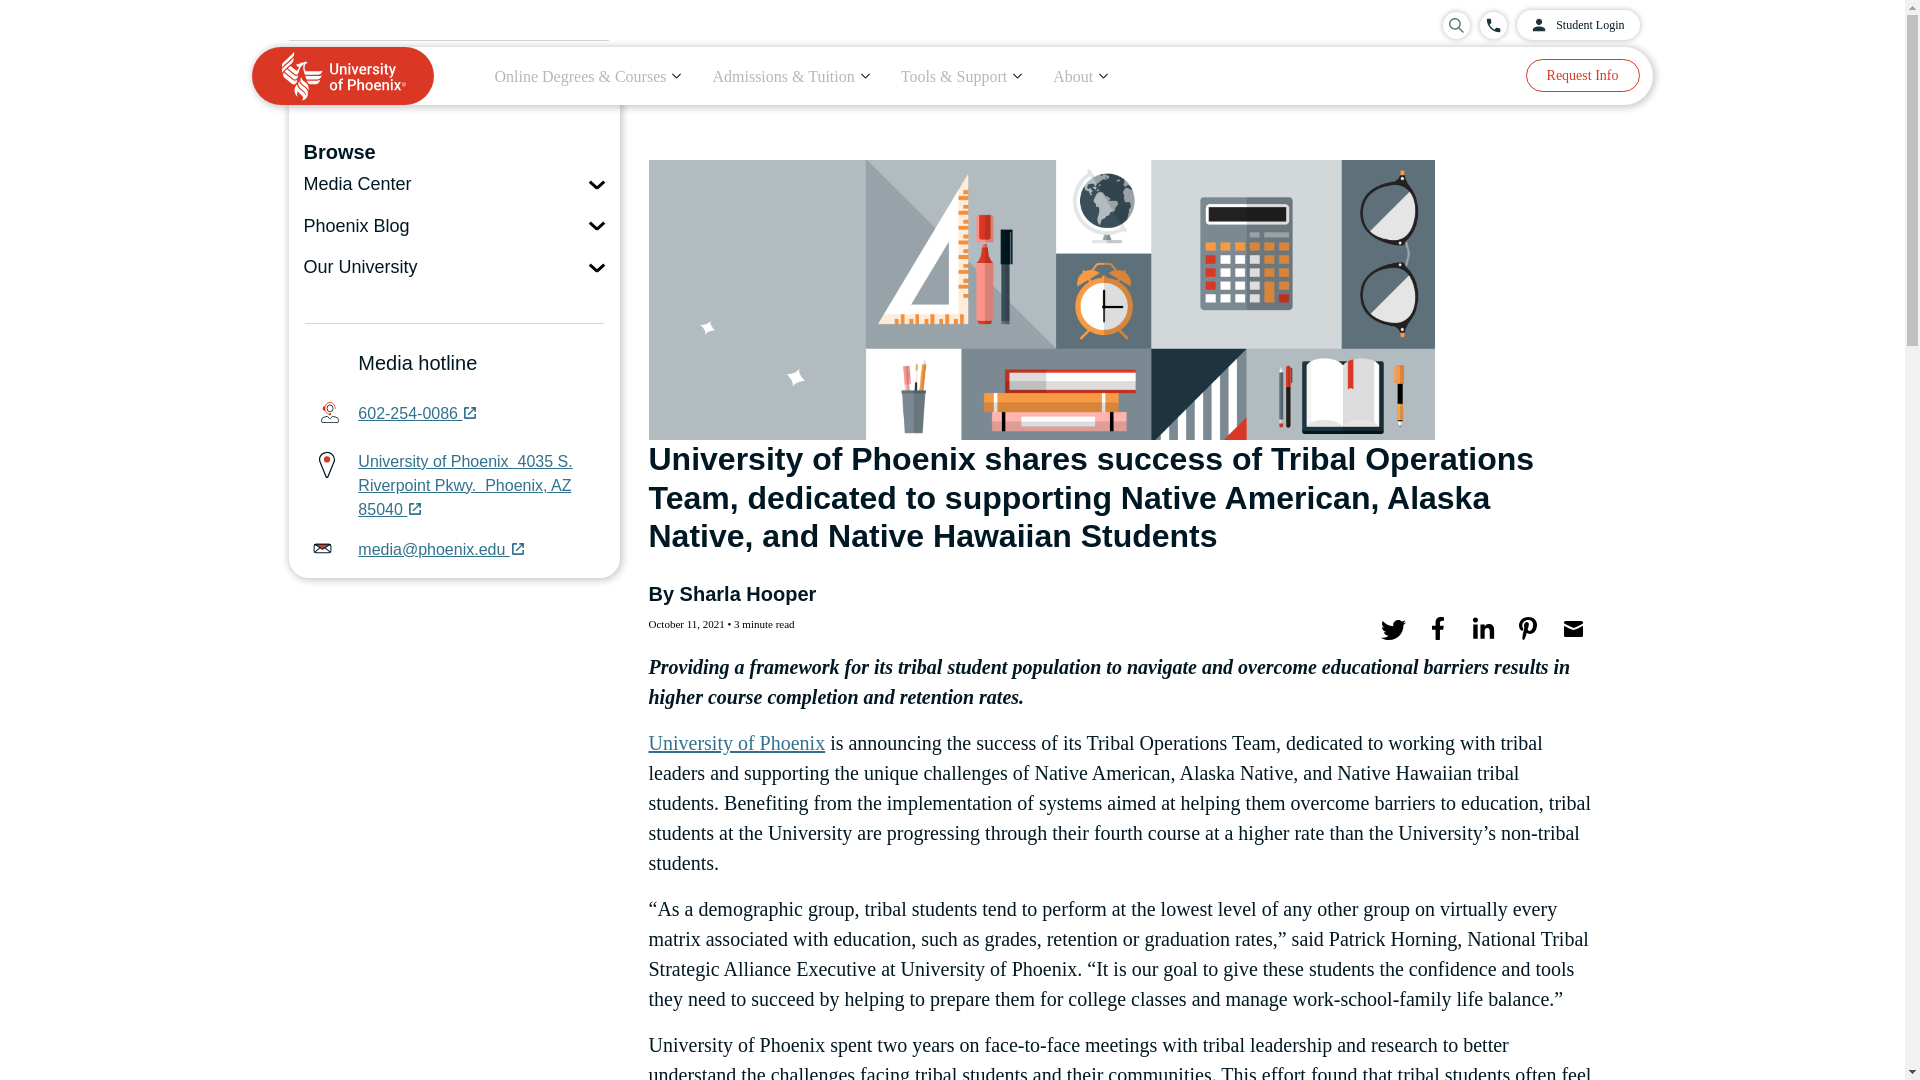  I want to click on Share on Twitter, opens in a new window, so click(1392, 629).